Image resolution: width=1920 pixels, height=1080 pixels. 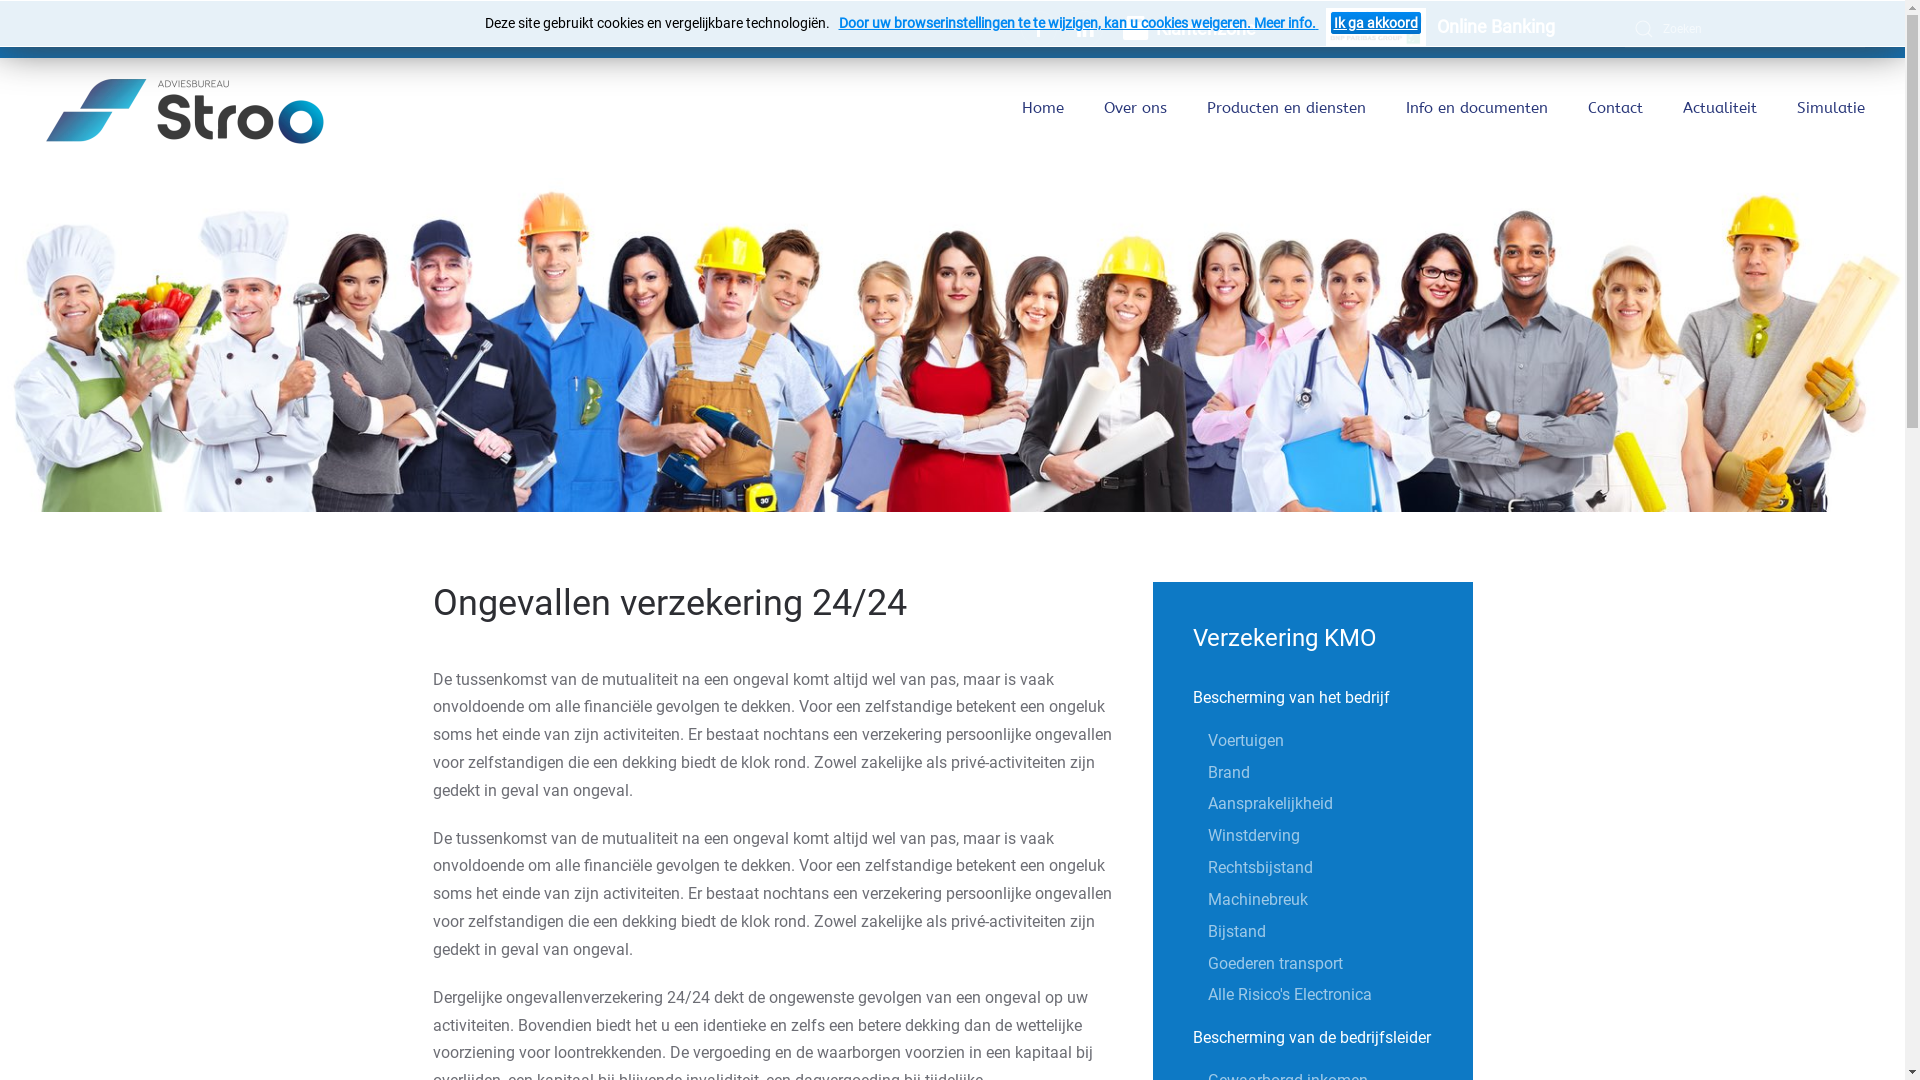 What do you see at coordinates (1286, 108) in the screenshot?
I see `Producten en diensten` at bounding box center [1286, 108].